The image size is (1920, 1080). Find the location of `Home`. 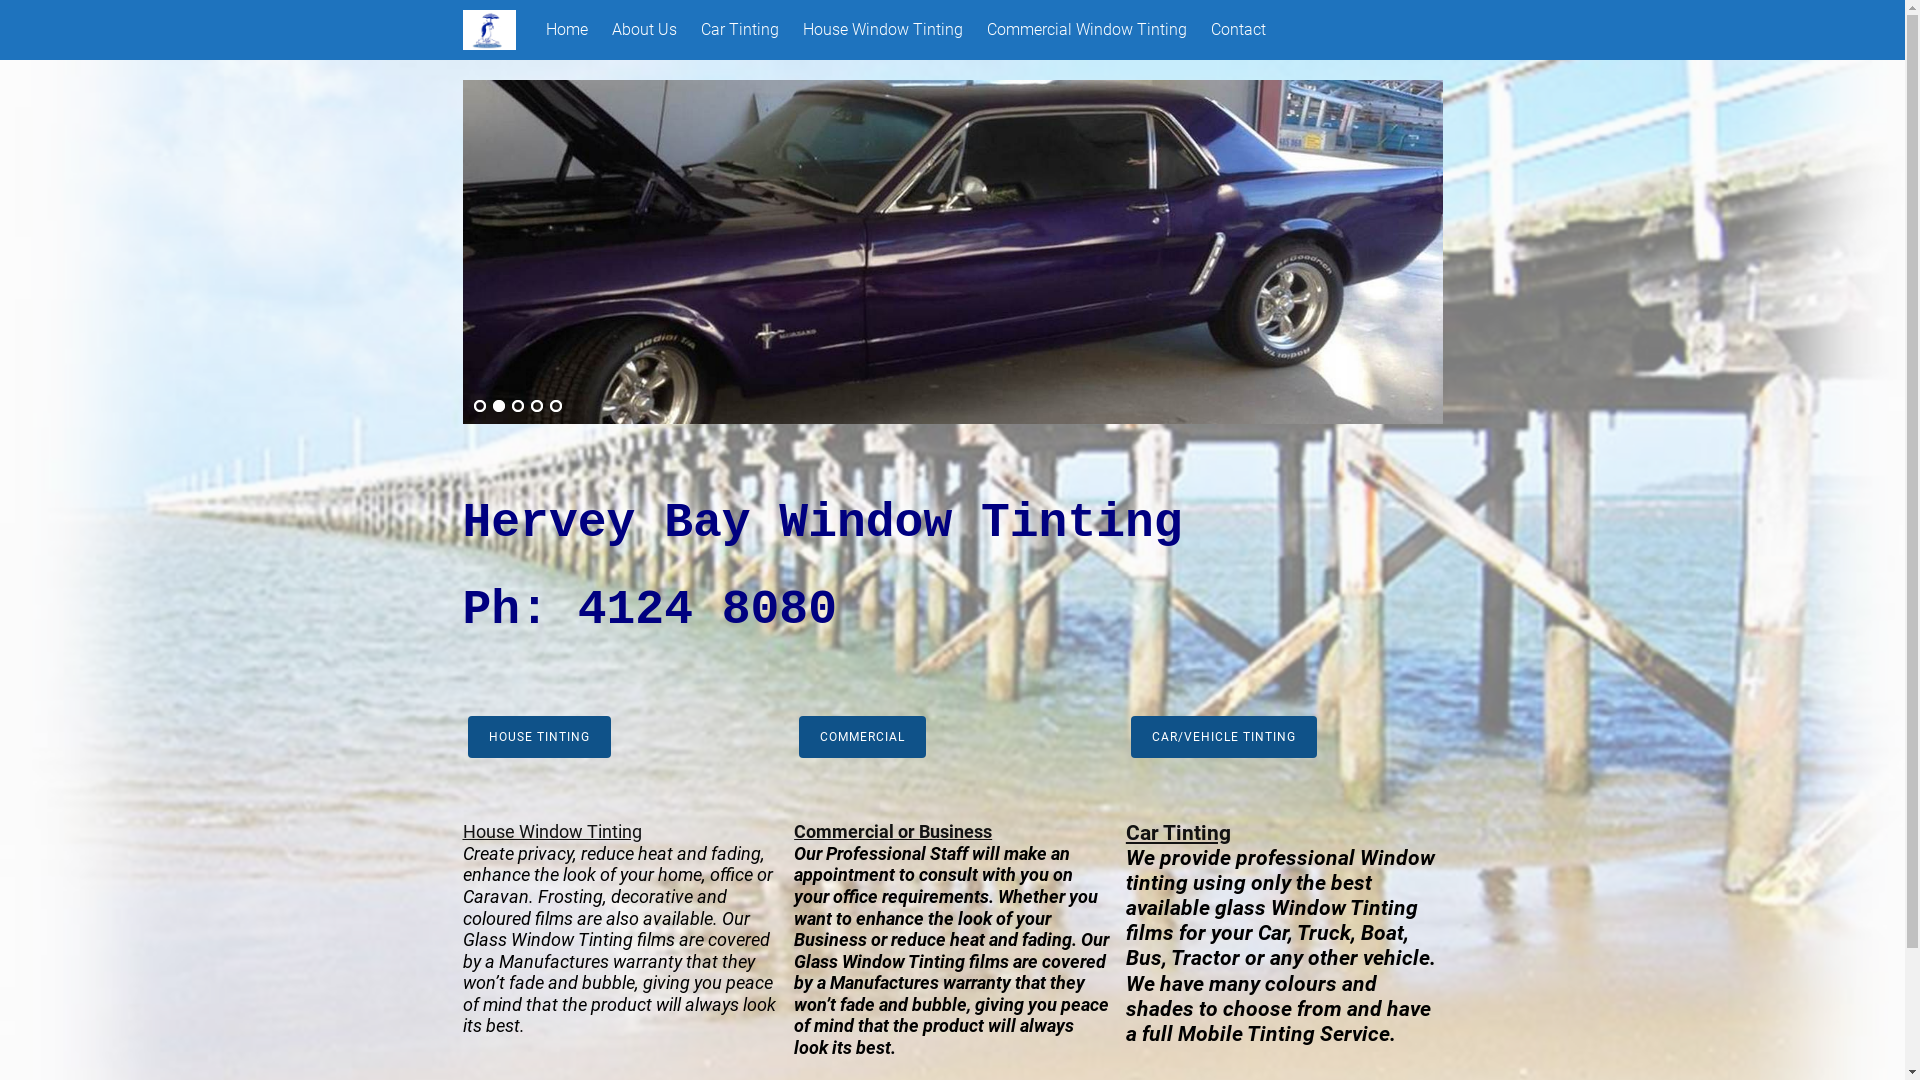

Home is located at coordinates (567, 30).